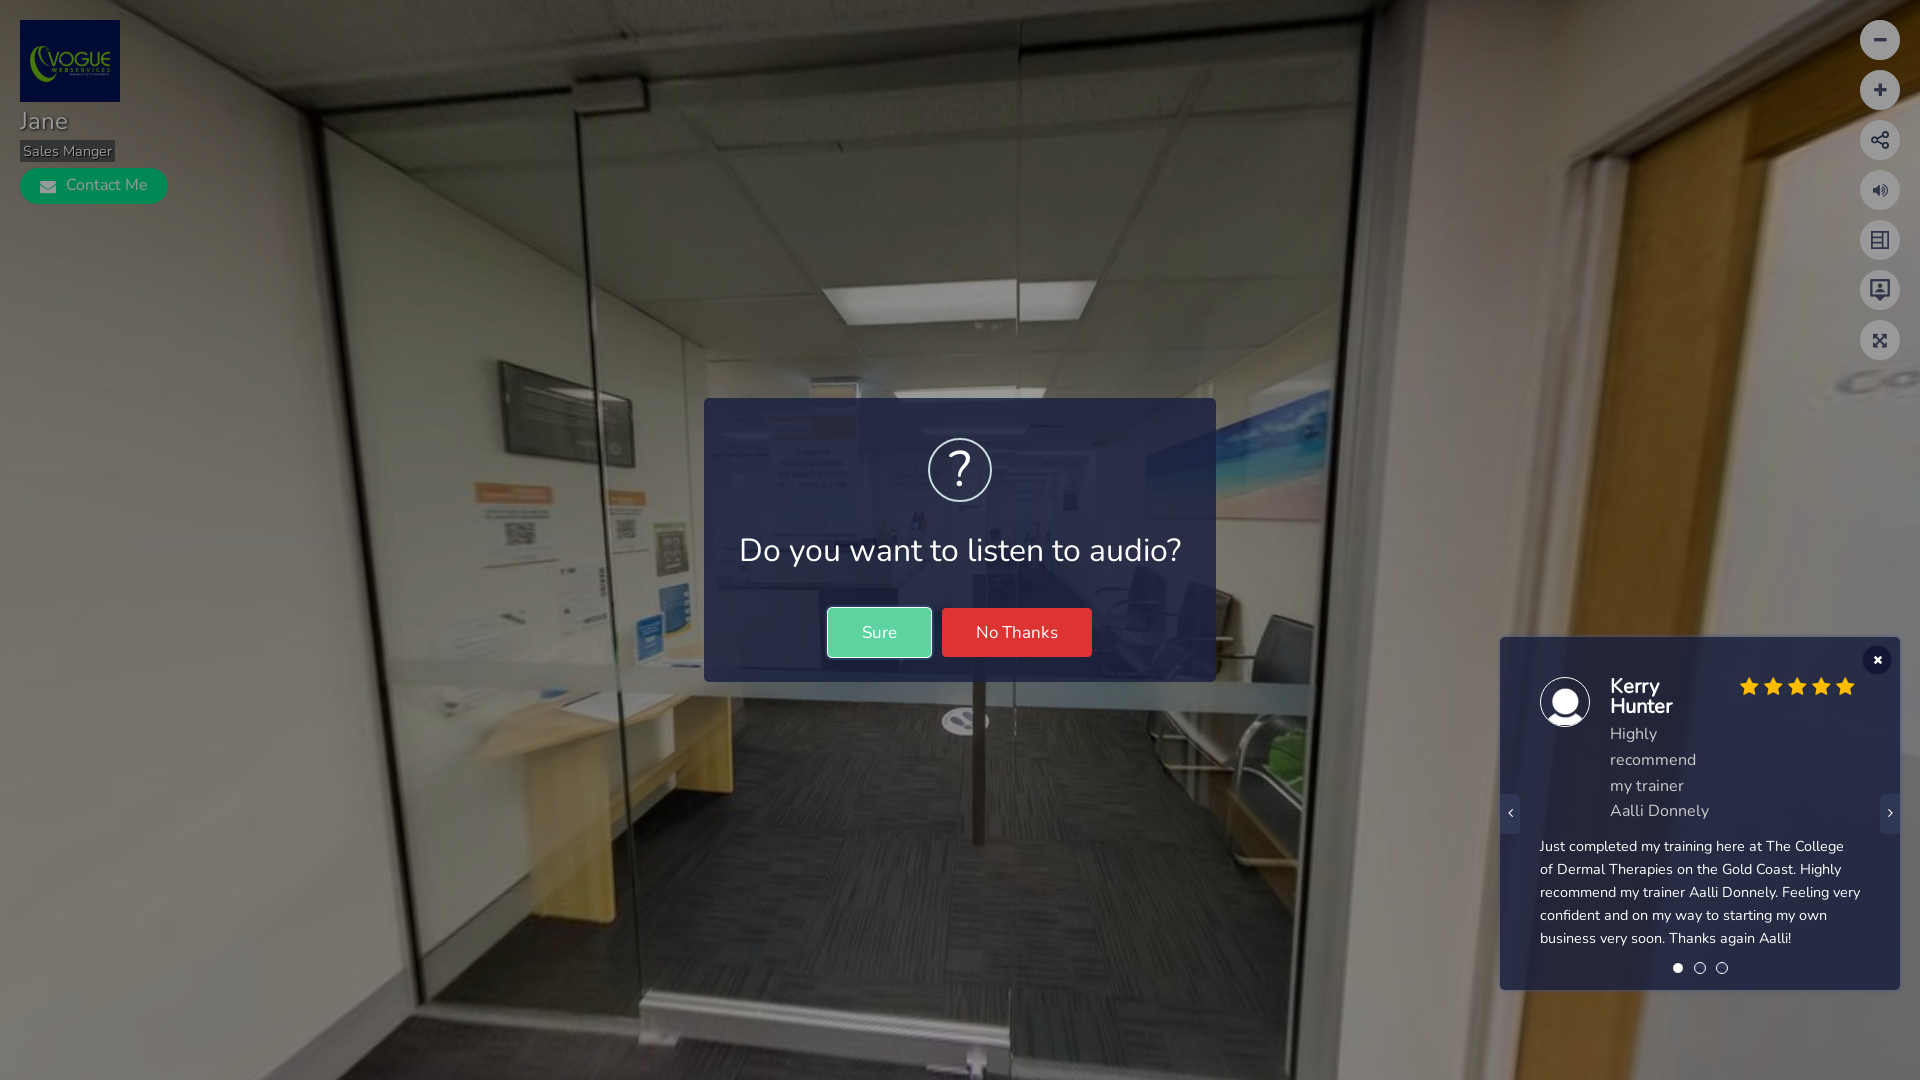  I want to click on No Thanks, so click(1017, 632).